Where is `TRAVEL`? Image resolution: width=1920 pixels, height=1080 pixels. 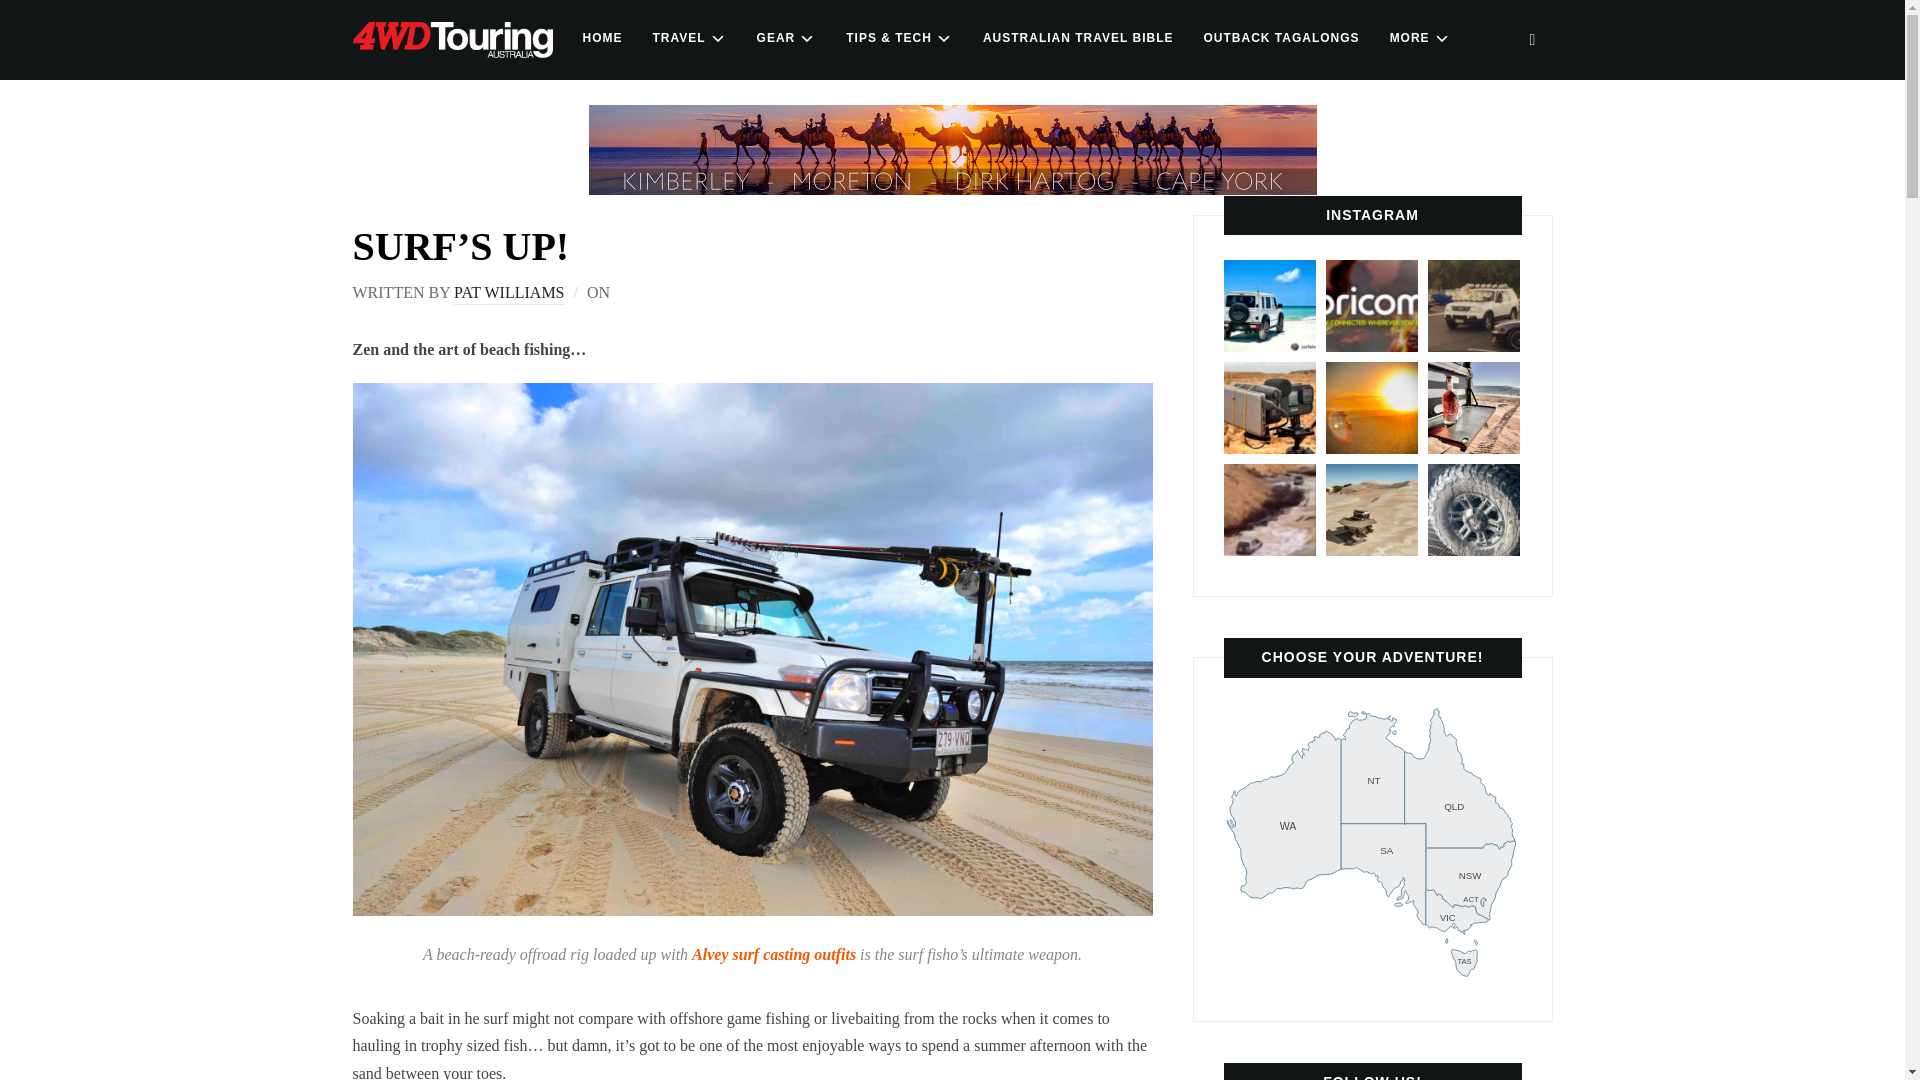
TRAVEL is located at coordinates (1373, 842).